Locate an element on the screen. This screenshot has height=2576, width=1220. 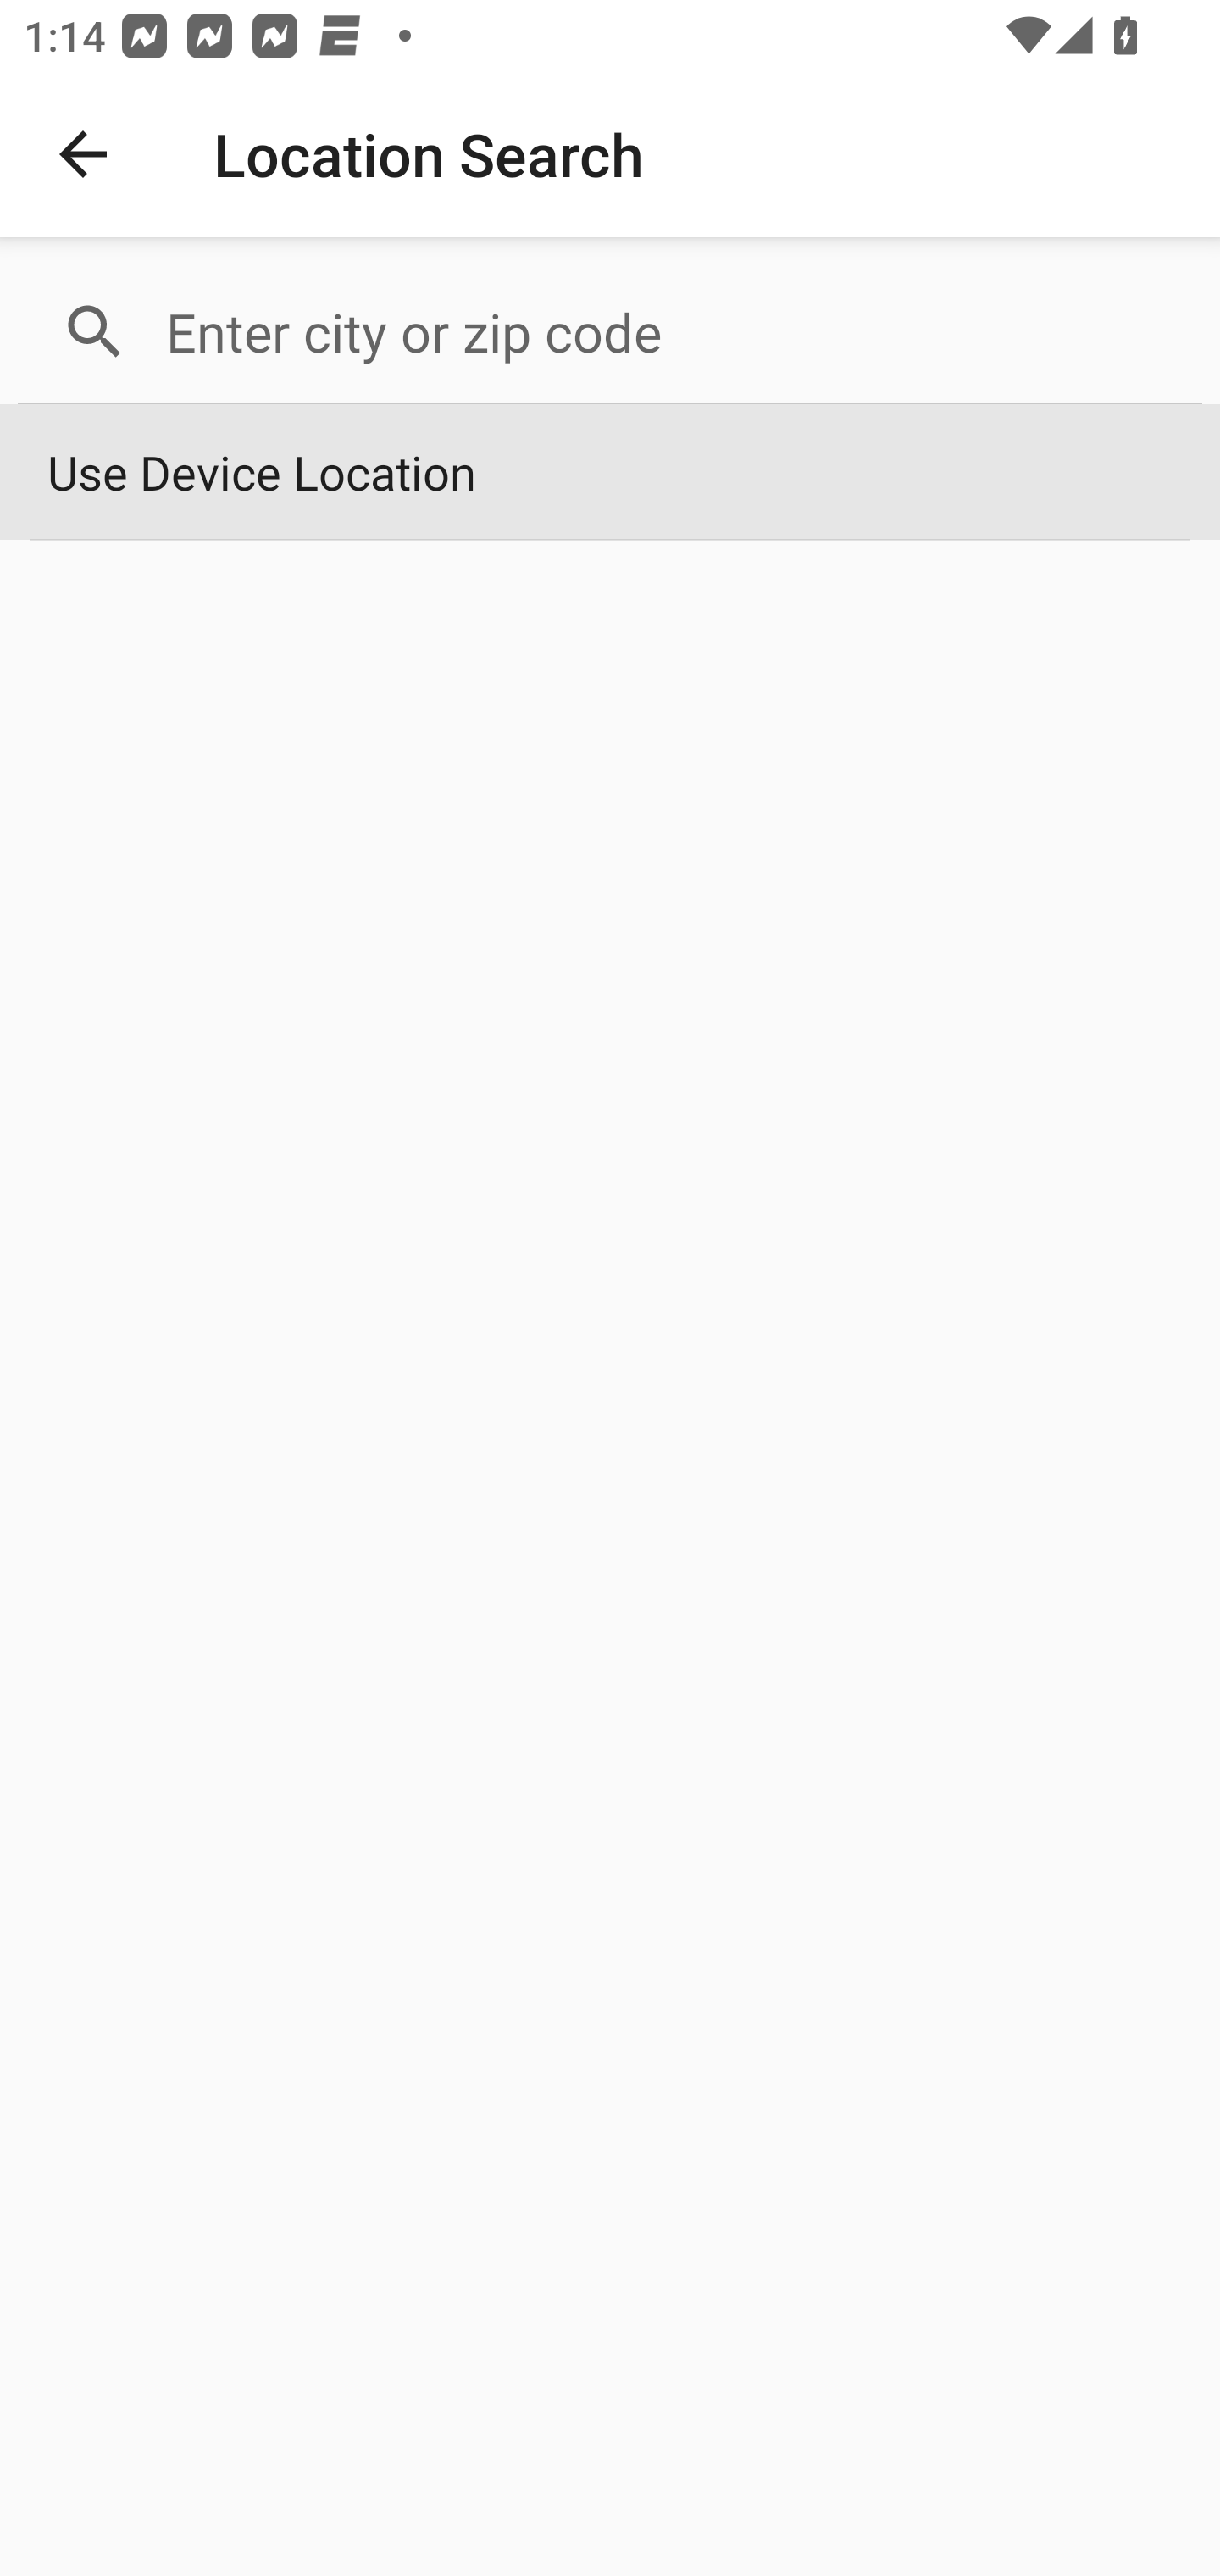
Use Device Location is located at coordinates (610, 473).